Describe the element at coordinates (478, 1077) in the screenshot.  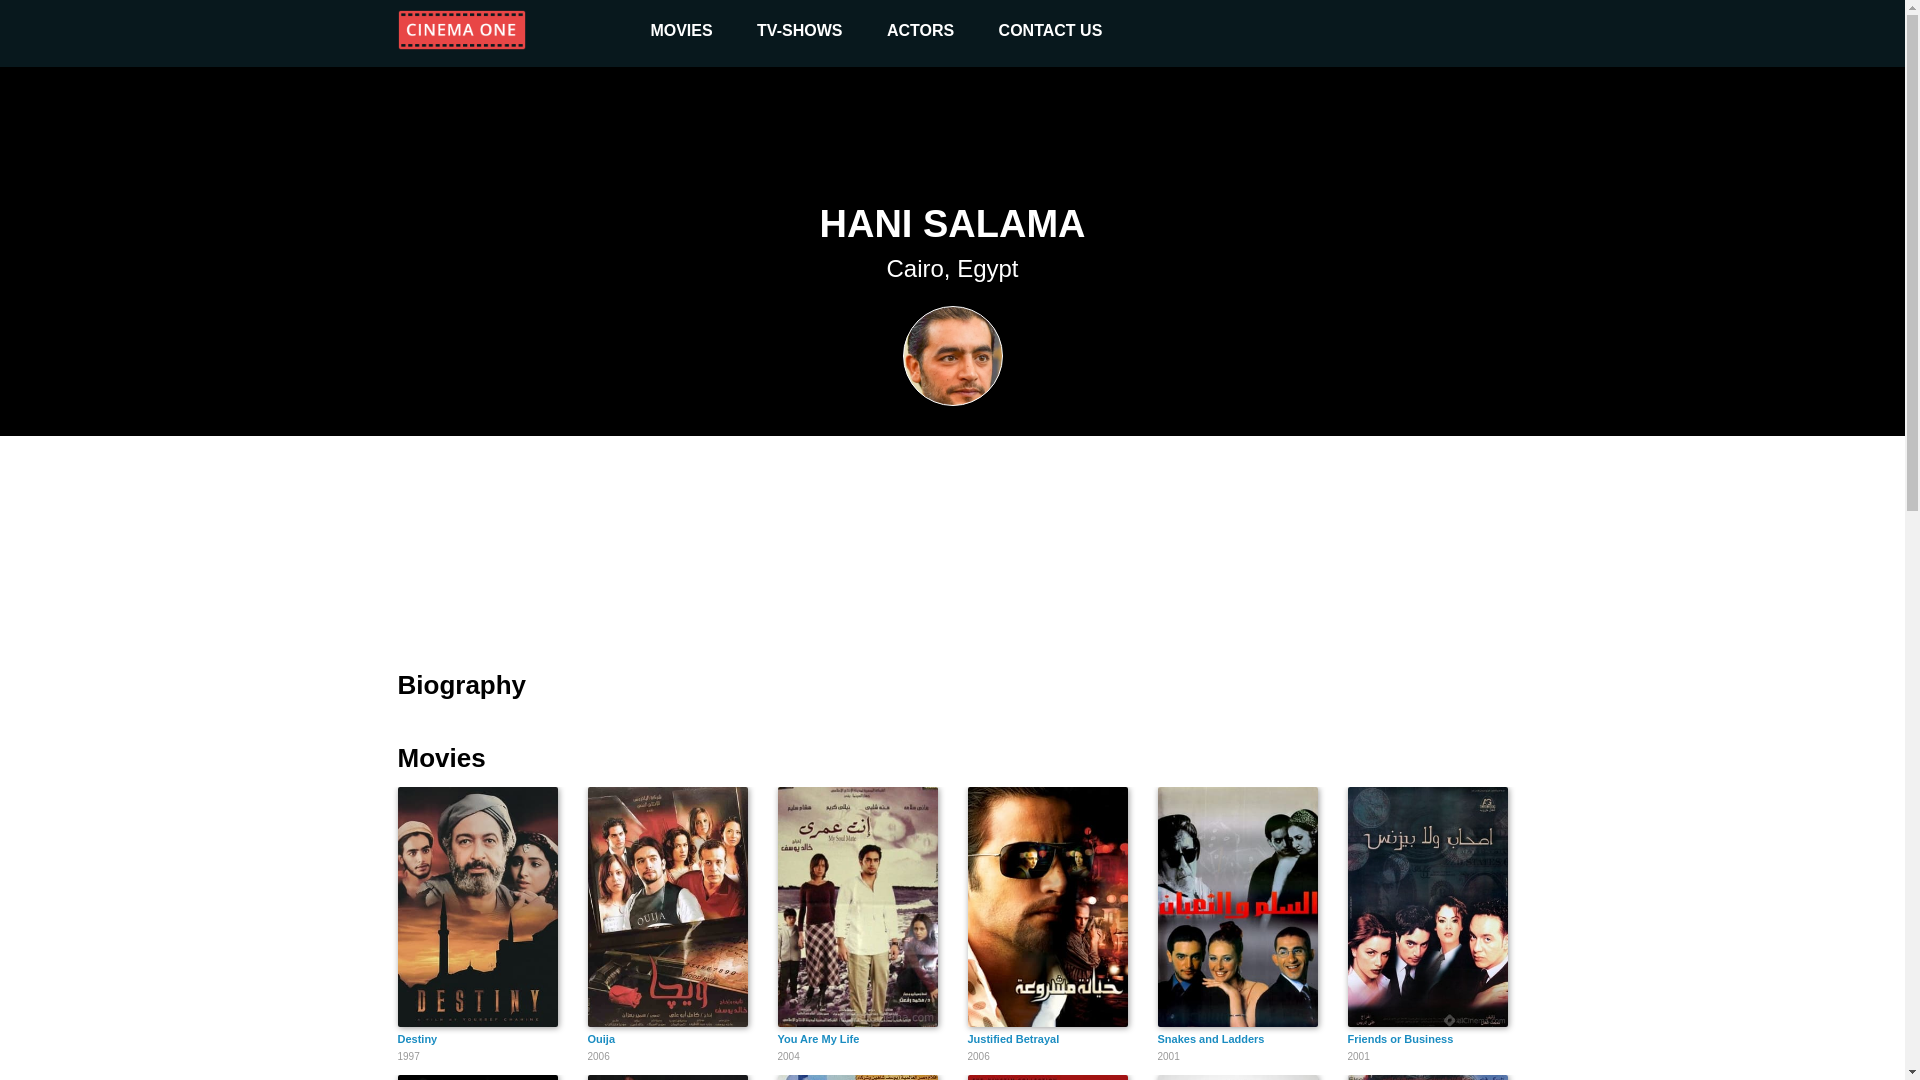
I see `TV-SHOWS` at that location.